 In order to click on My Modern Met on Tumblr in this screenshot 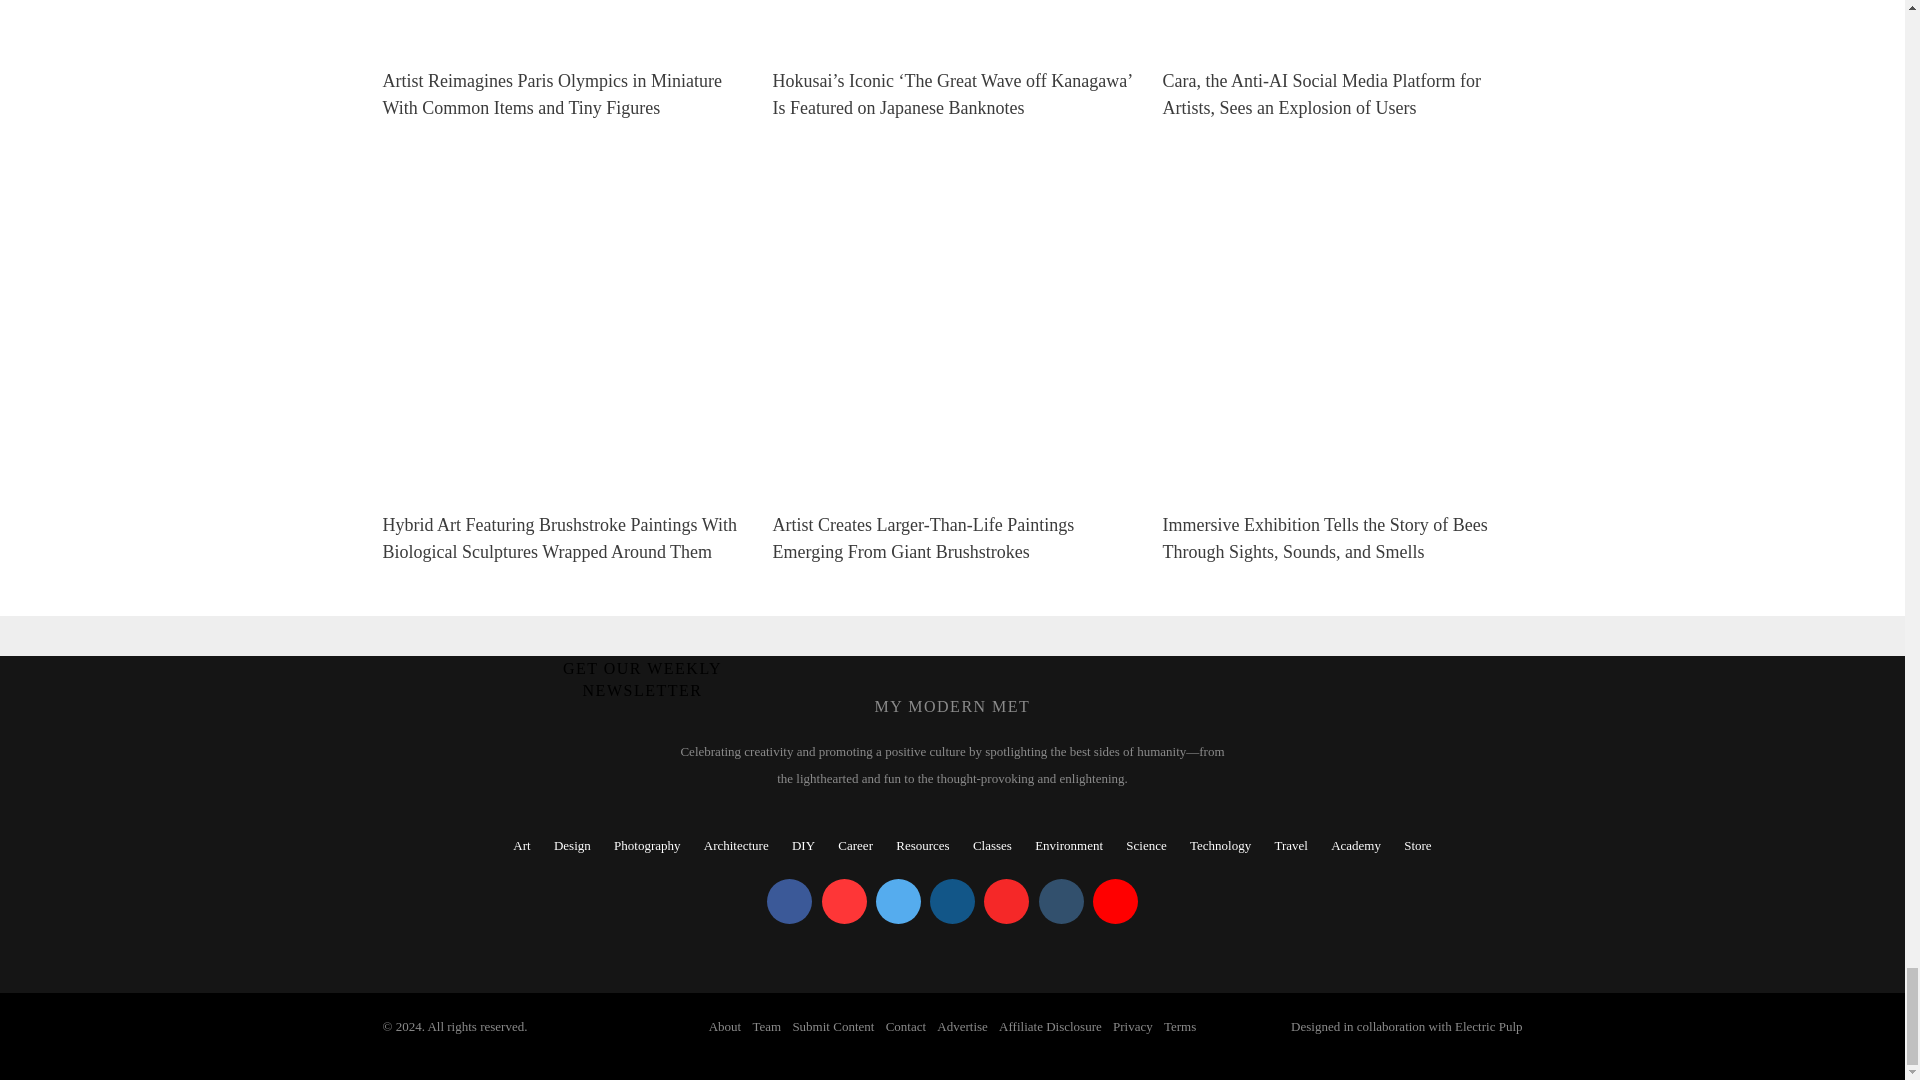, I will do `click(1060, 902)`.